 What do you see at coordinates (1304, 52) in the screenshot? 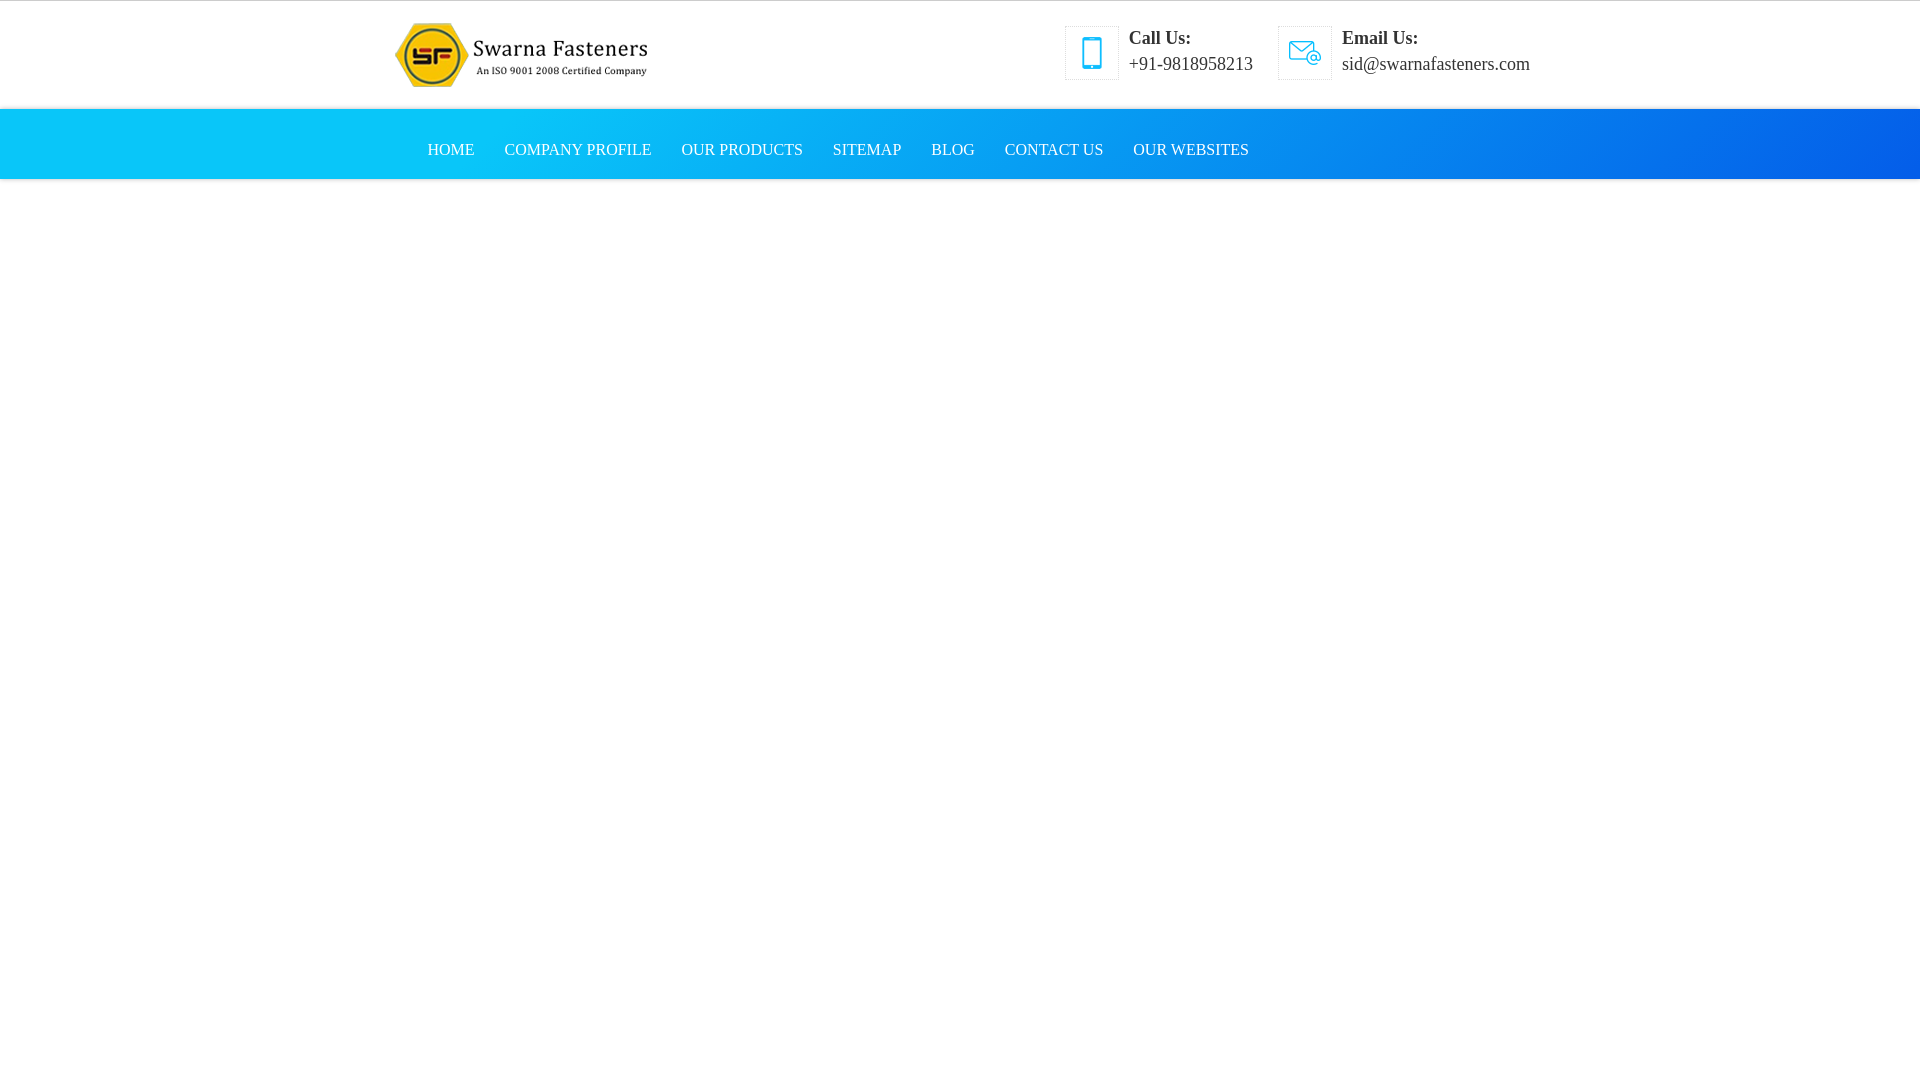
I see `Email` at bounding box center [1304, 52].